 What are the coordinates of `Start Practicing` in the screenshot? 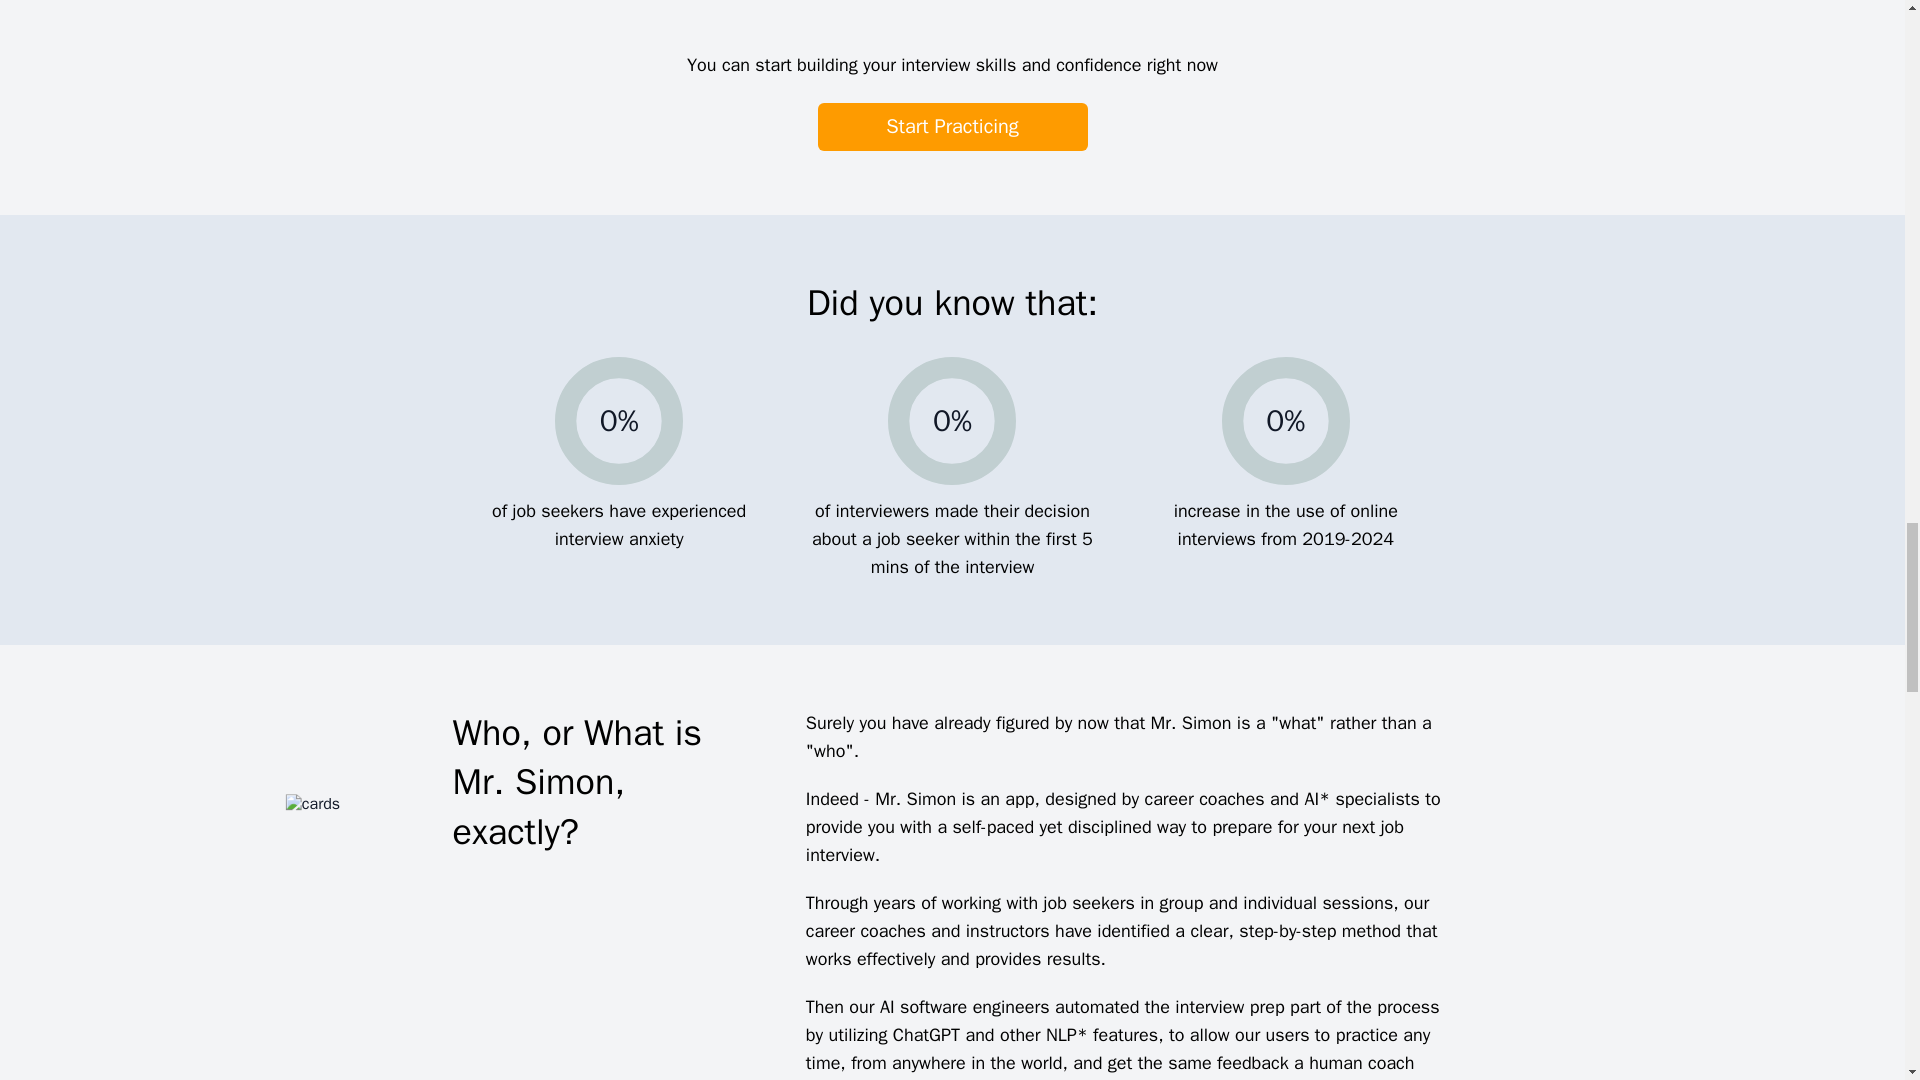 It's located at (952, 126).